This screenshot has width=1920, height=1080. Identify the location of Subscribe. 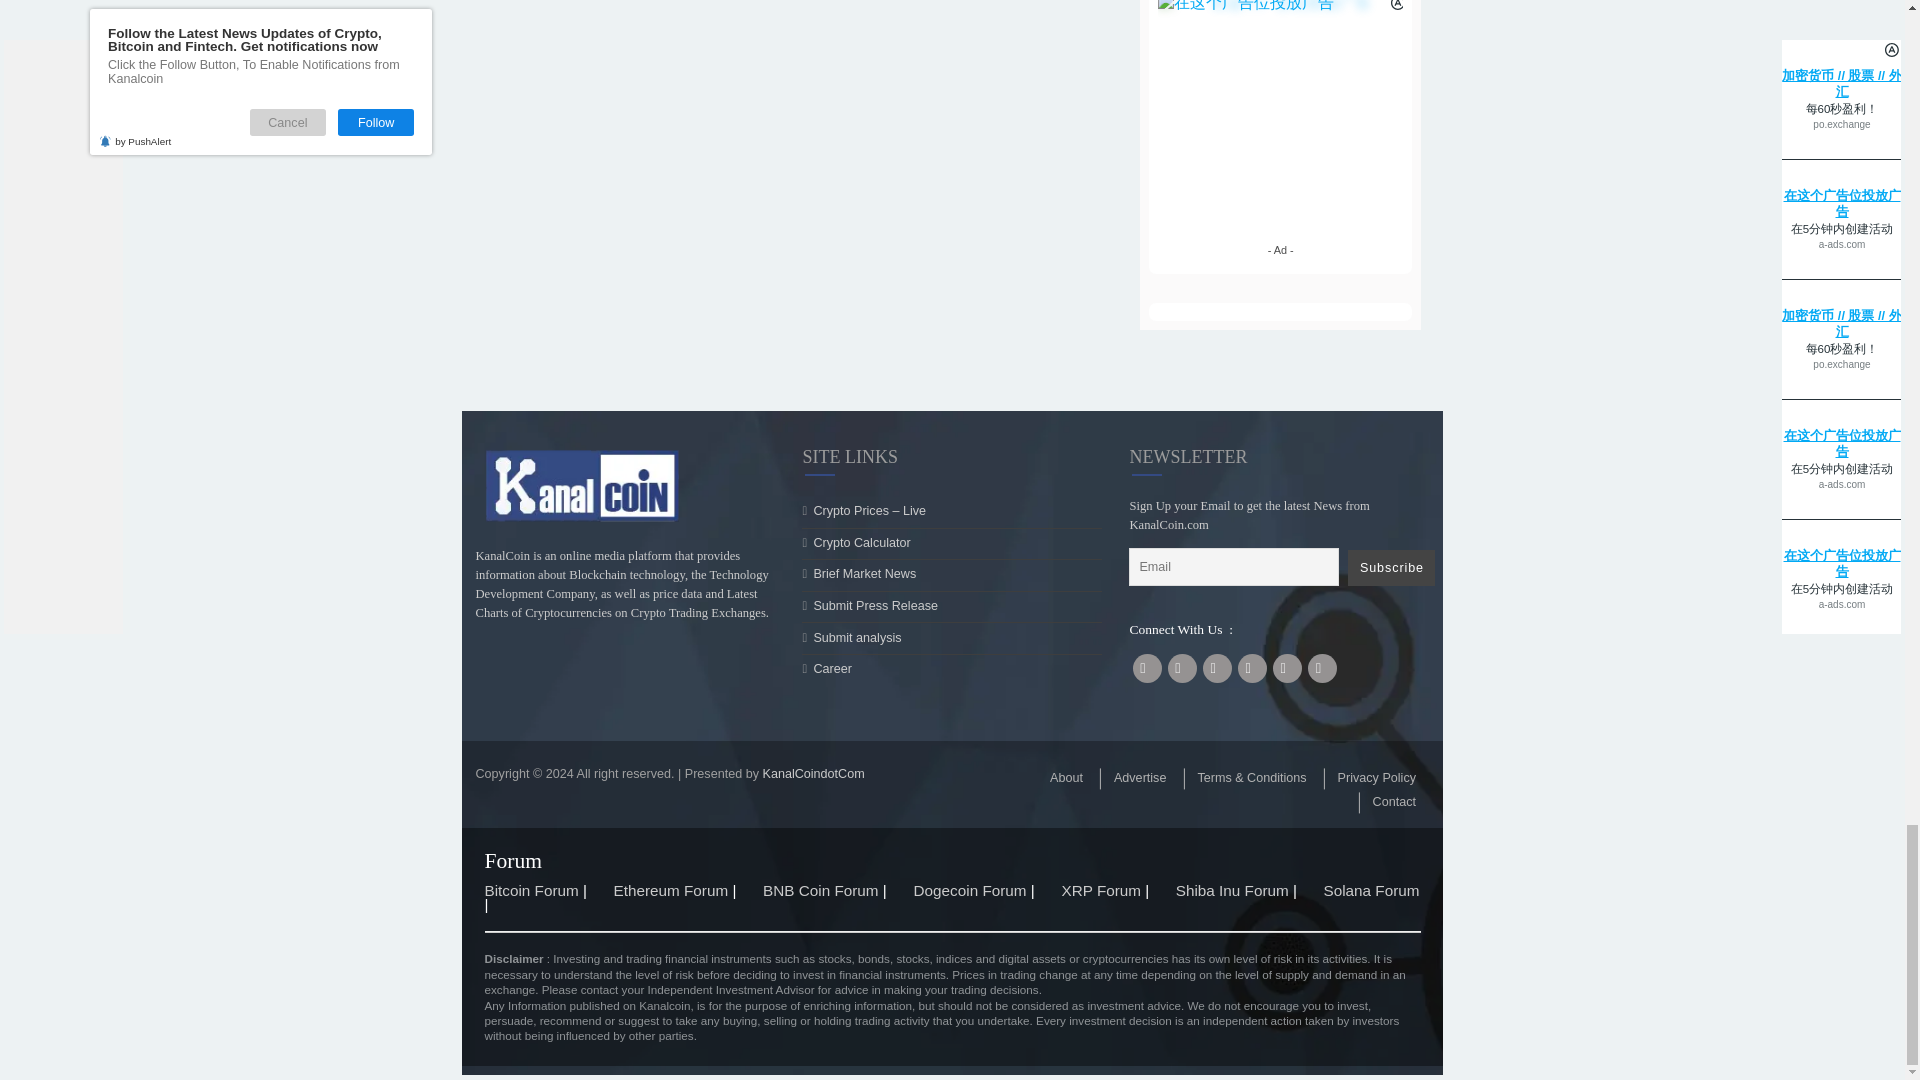
(1546, 1036).